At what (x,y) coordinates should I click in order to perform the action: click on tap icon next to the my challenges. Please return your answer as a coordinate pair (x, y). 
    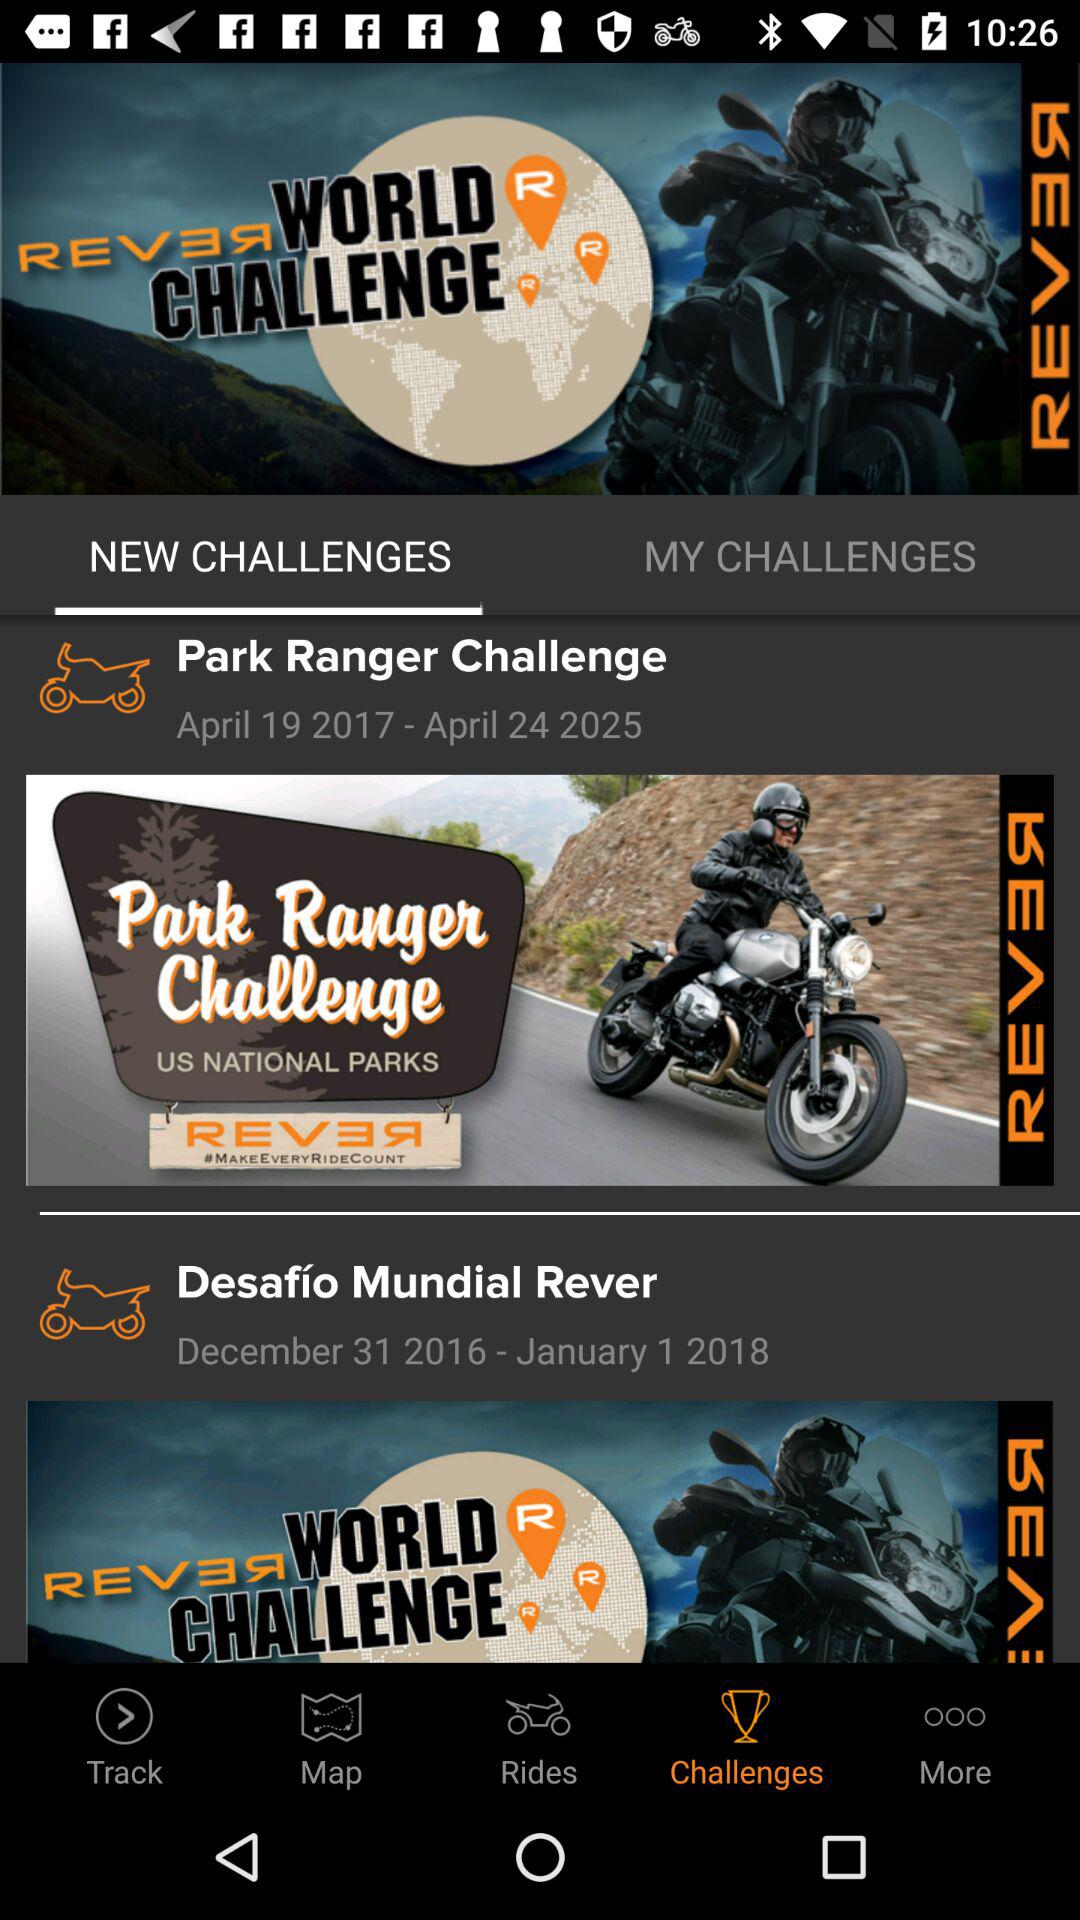
    Looking at the image, I should click on (270, 555).